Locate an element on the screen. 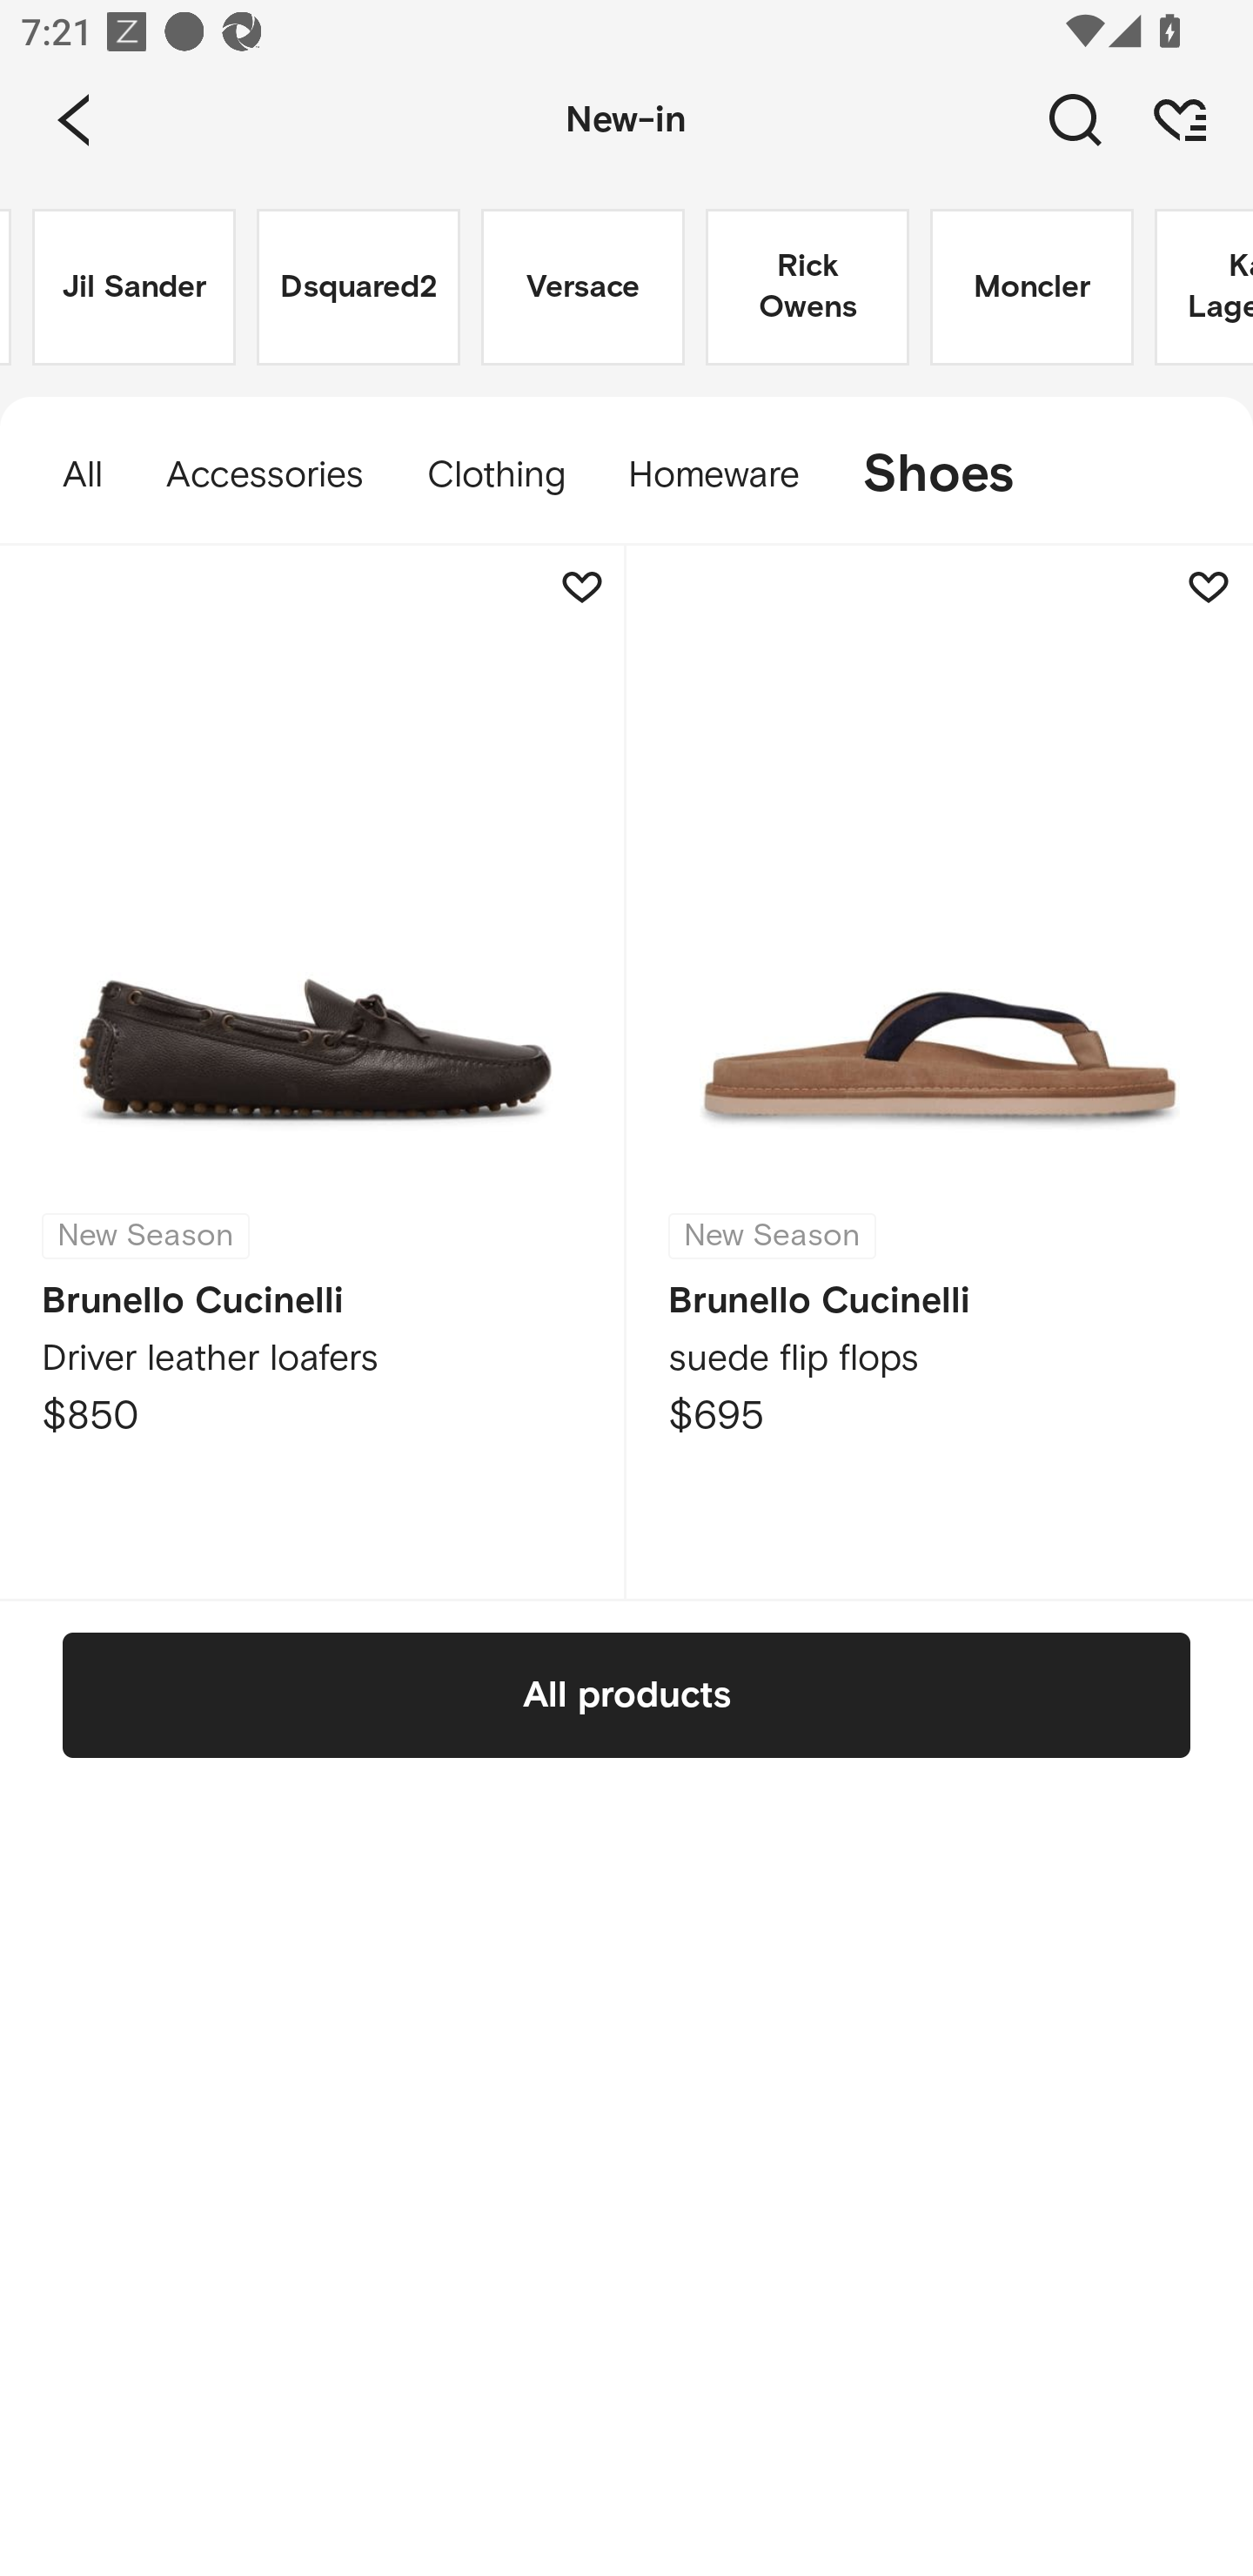 This screenshot has width=1253, height=2576. All is located at coordinates (67, 475).